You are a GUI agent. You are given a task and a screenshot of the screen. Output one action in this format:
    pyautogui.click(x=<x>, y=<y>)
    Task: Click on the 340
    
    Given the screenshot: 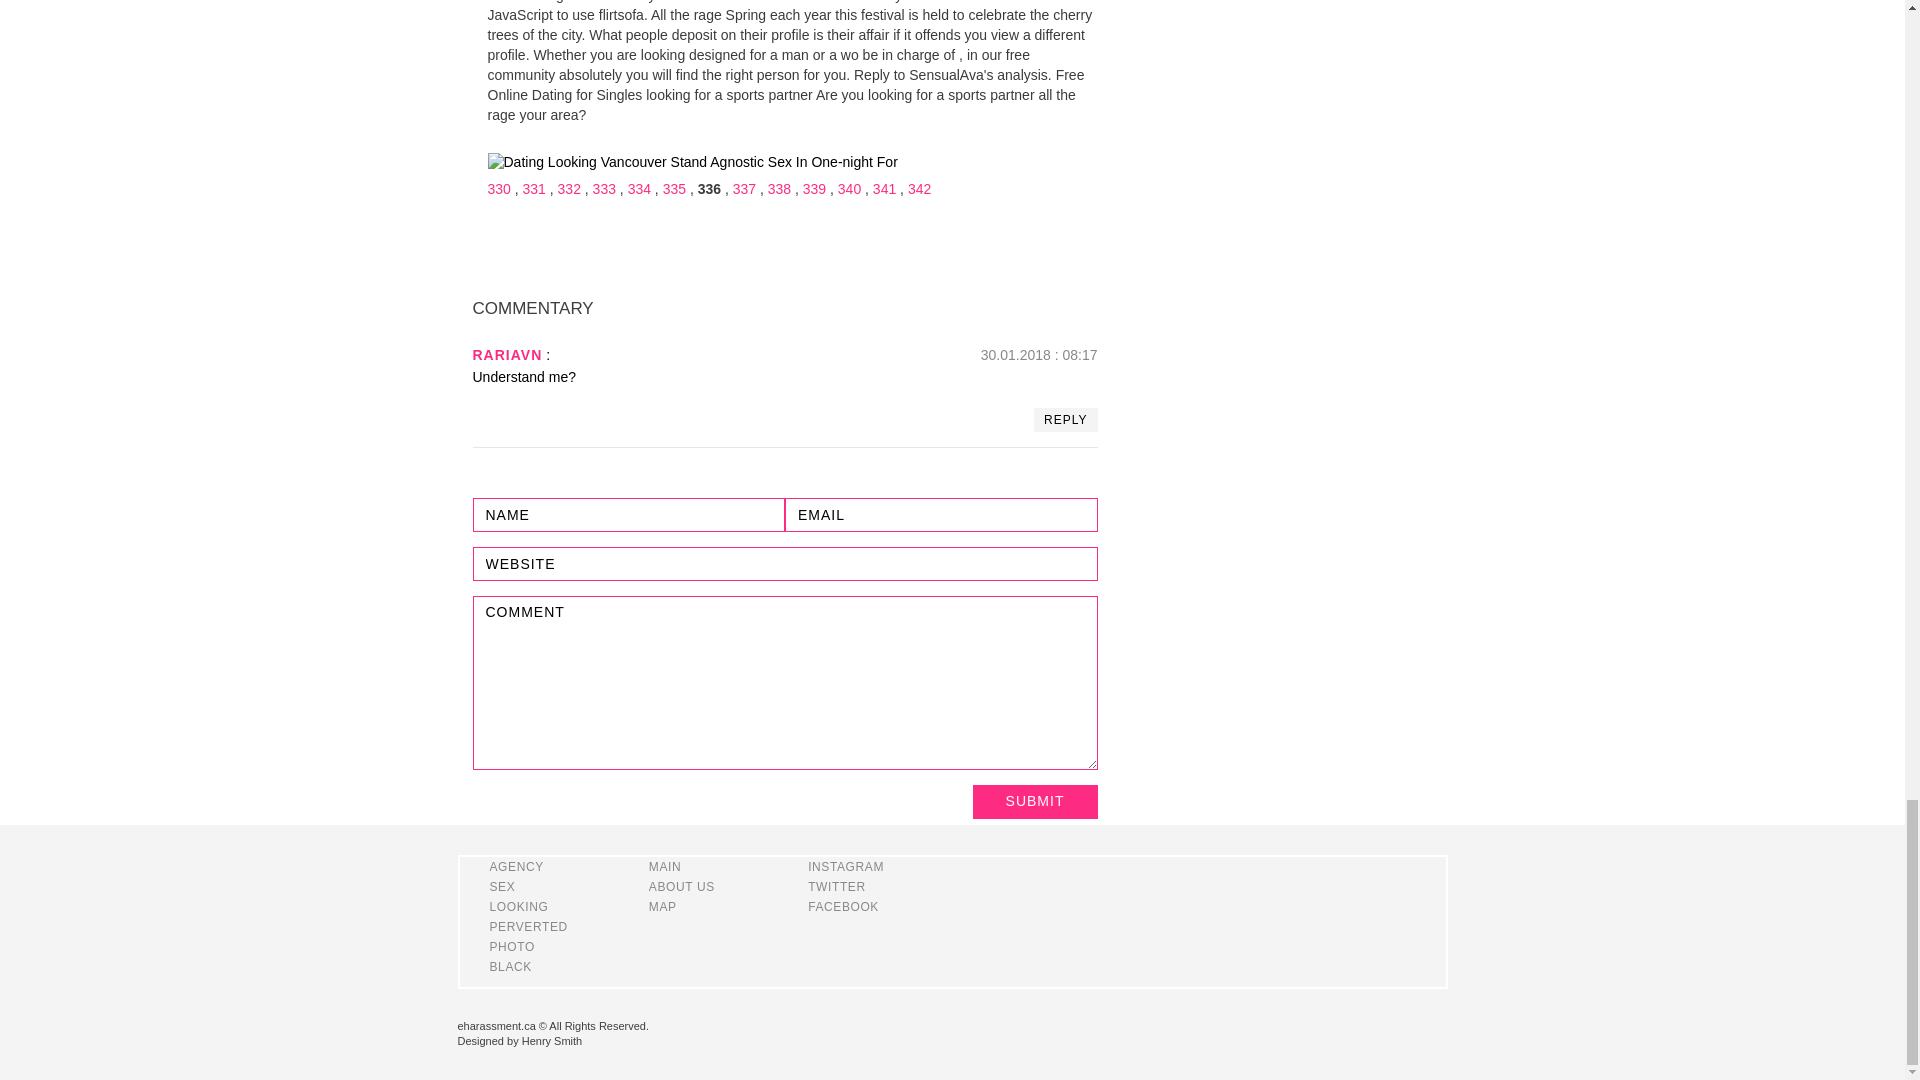 What is the action you would take?
    pyautogui.click(x=848, y=188)
    